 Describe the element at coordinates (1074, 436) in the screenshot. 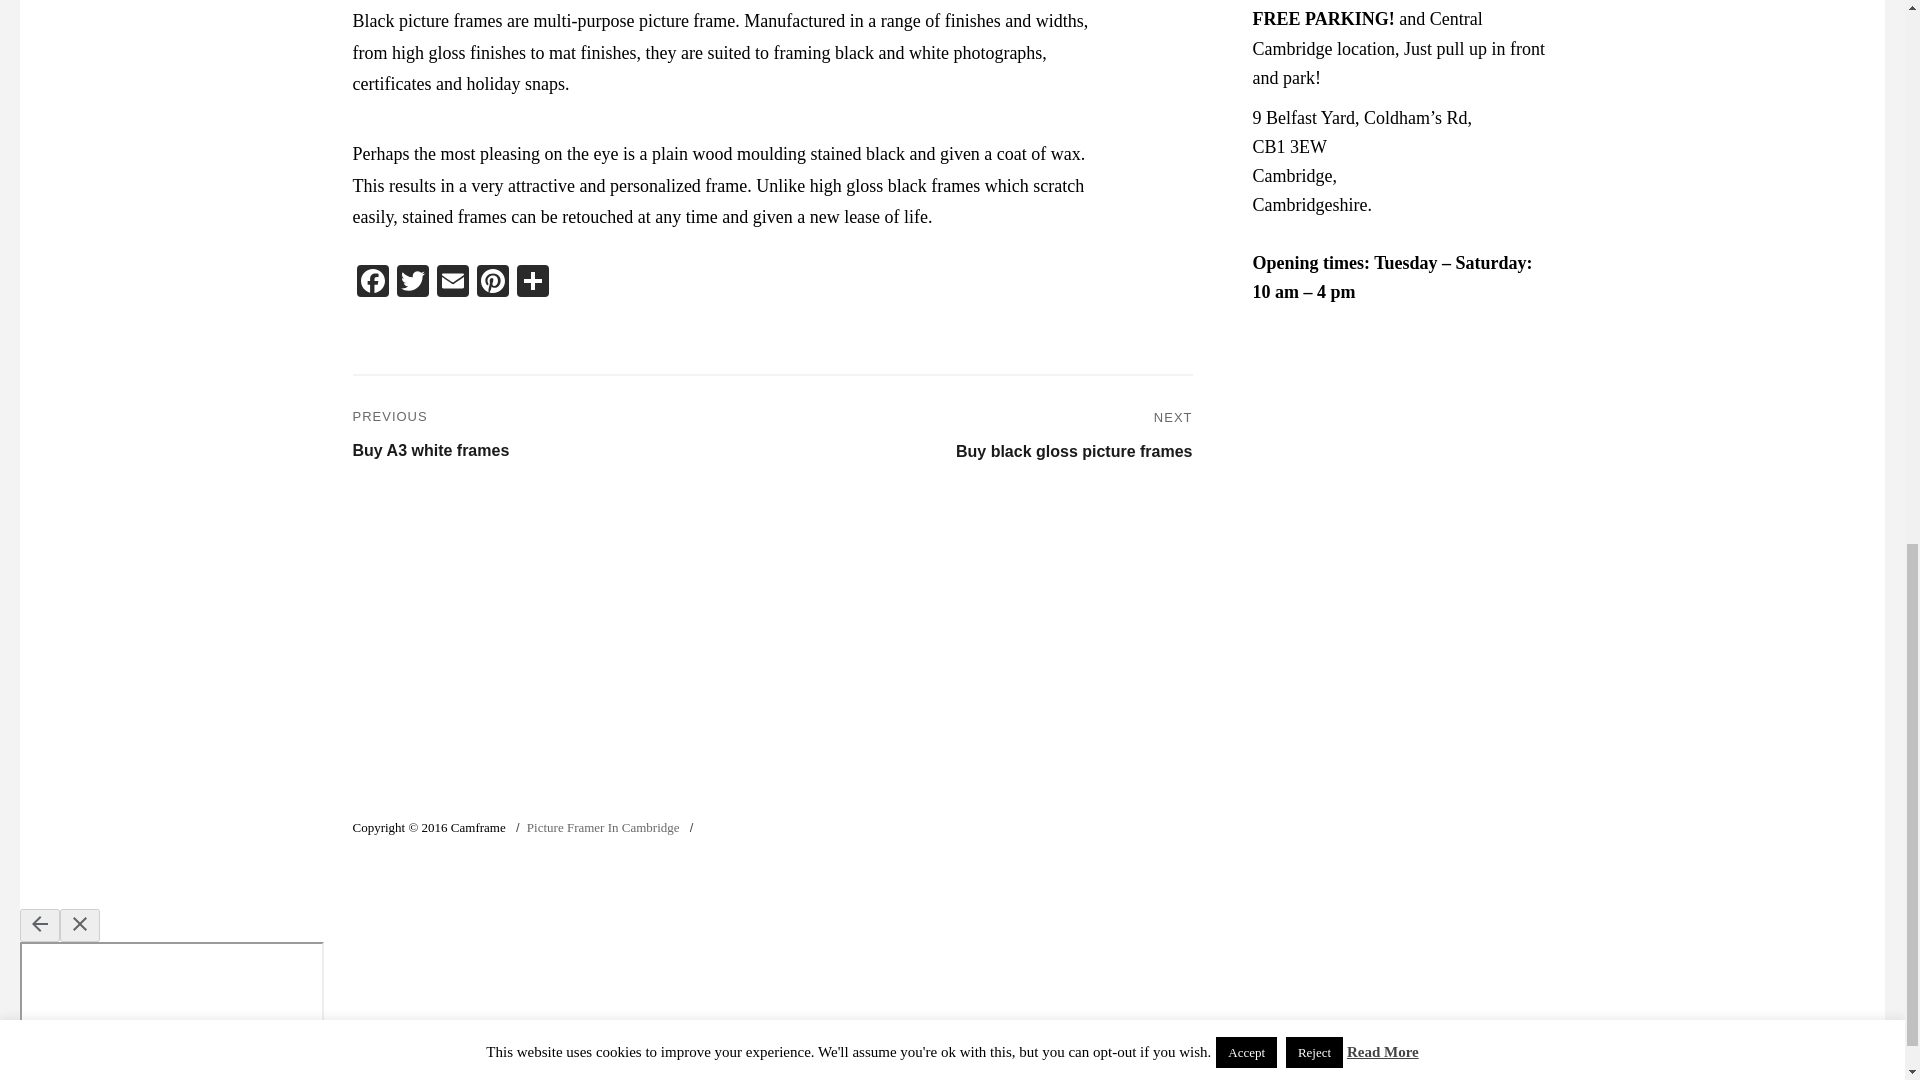

I see `Email` at that location.